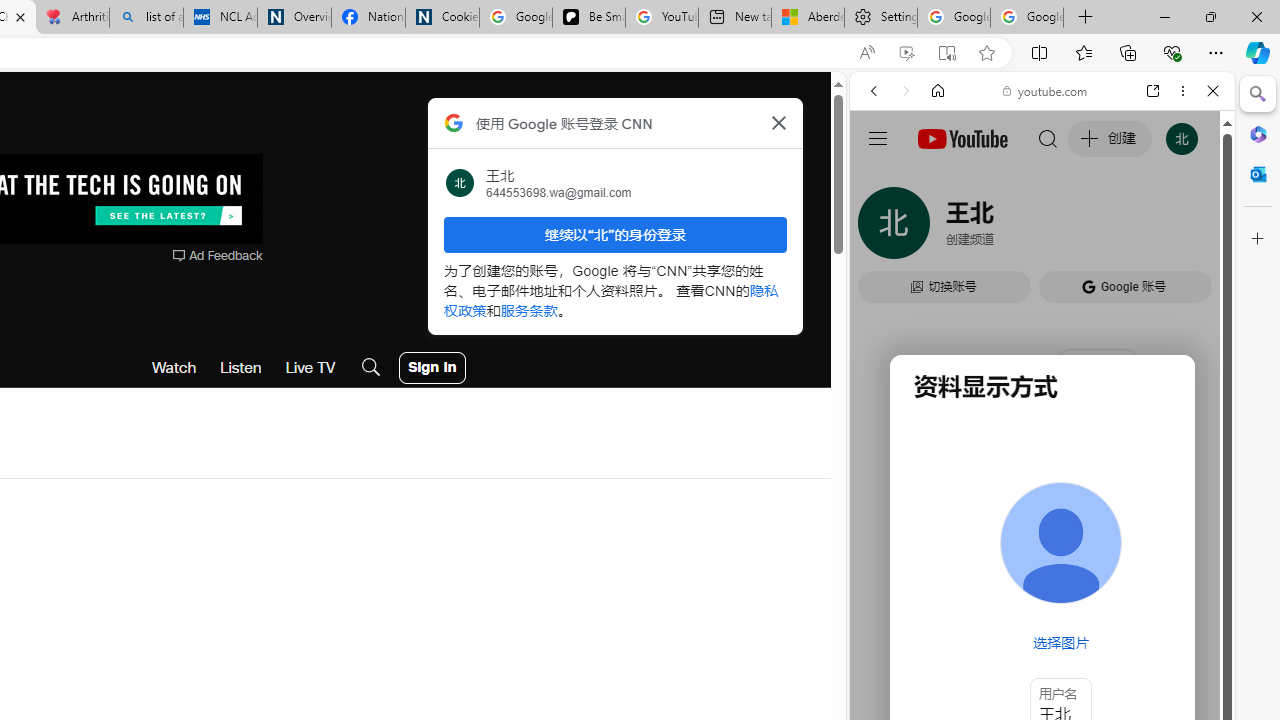  I want to click on Search Icon, so click(371, 368).